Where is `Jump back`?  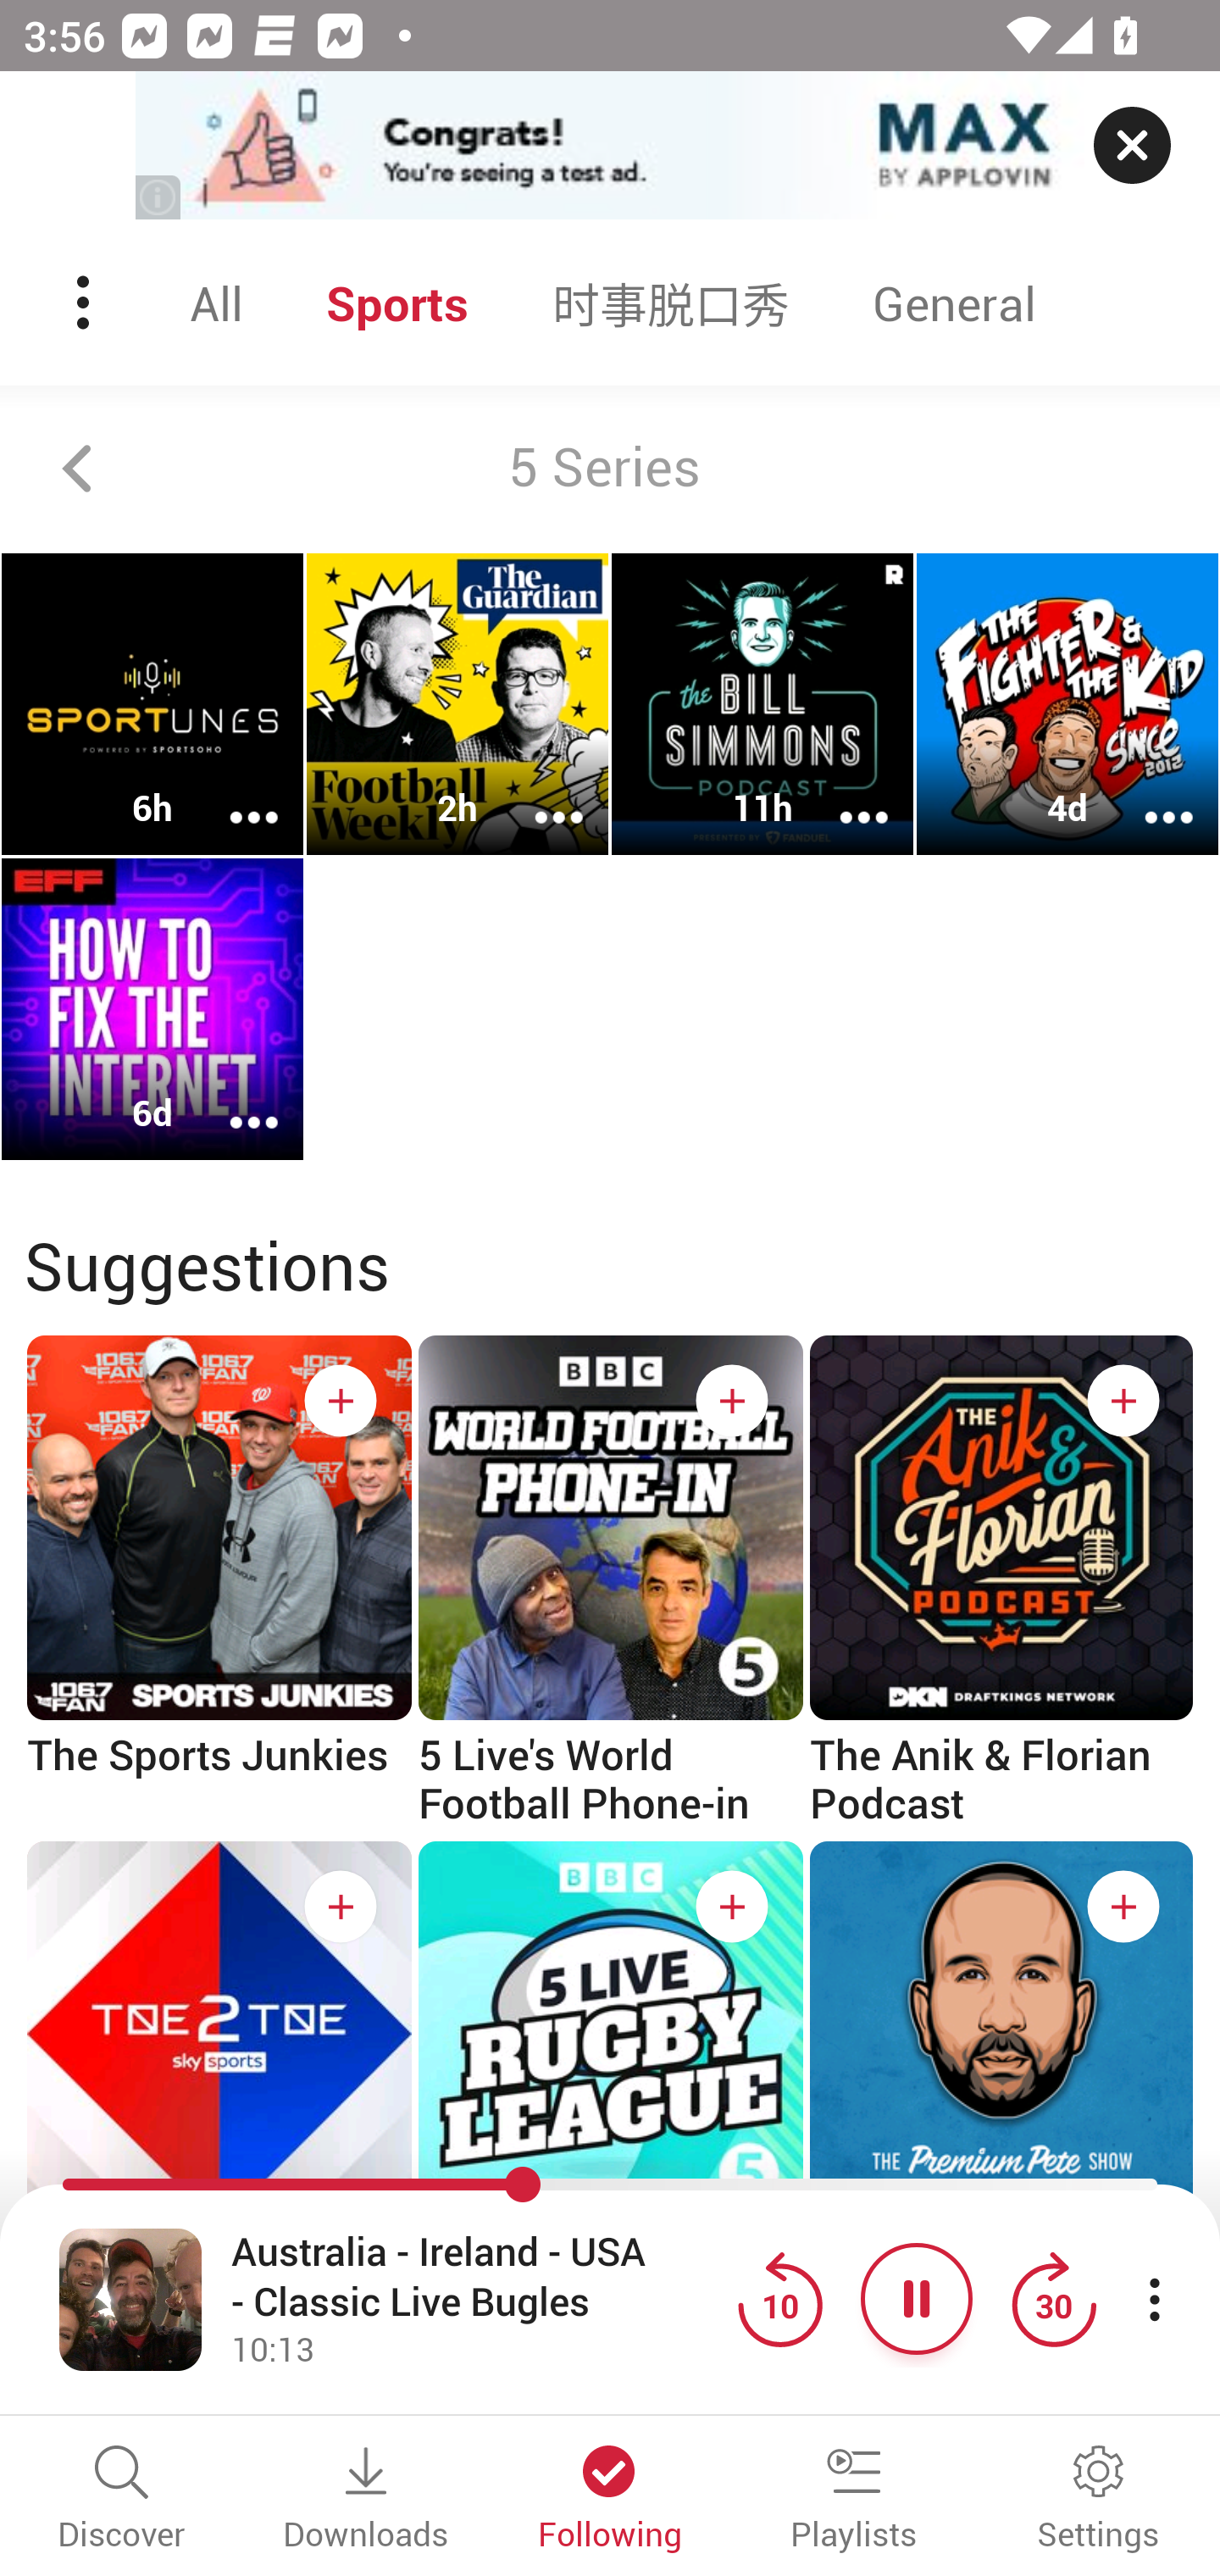 Jump back is located at coordinates (779, 2298).